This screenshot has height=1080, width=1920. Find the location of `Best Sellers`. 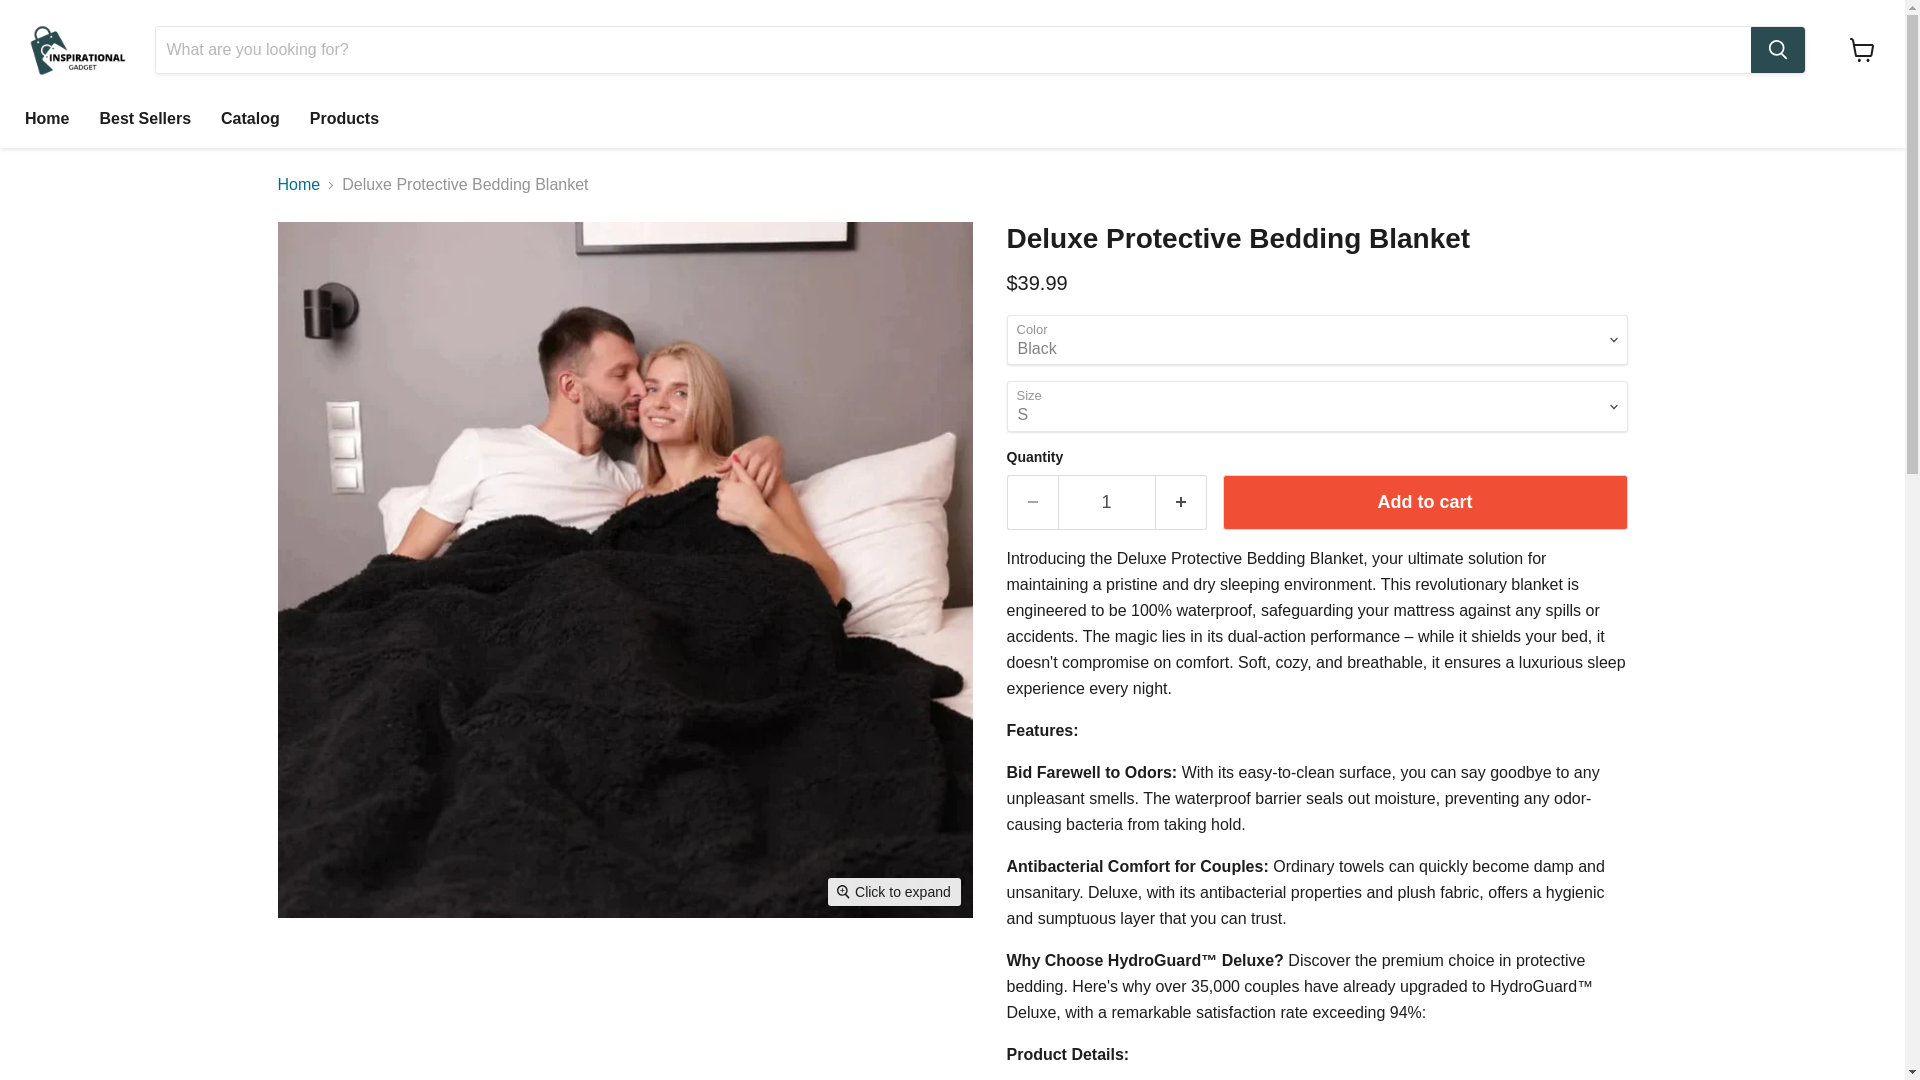

Best Sellers is located at coordinates (144, 119).